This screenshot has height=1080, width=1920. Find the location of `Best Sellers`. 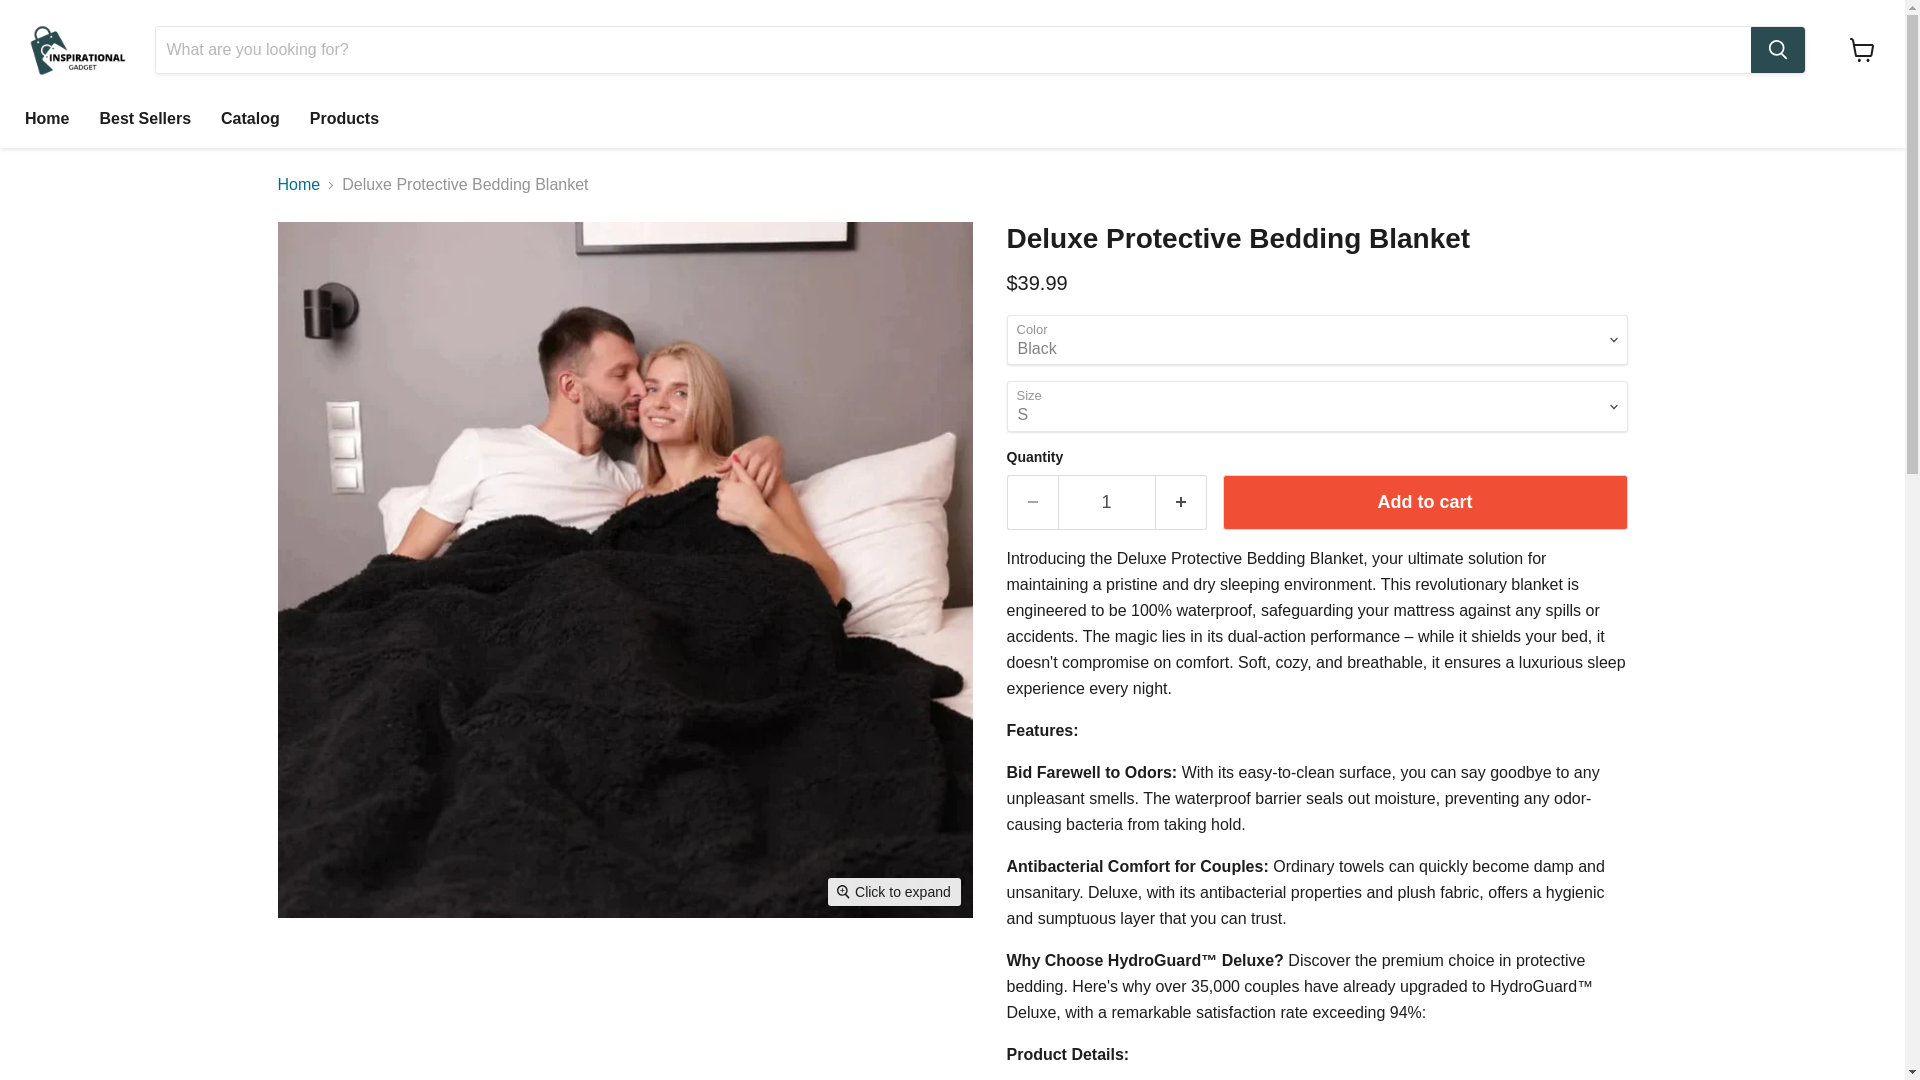

Best Sellers is located at coordinates (144, 119).